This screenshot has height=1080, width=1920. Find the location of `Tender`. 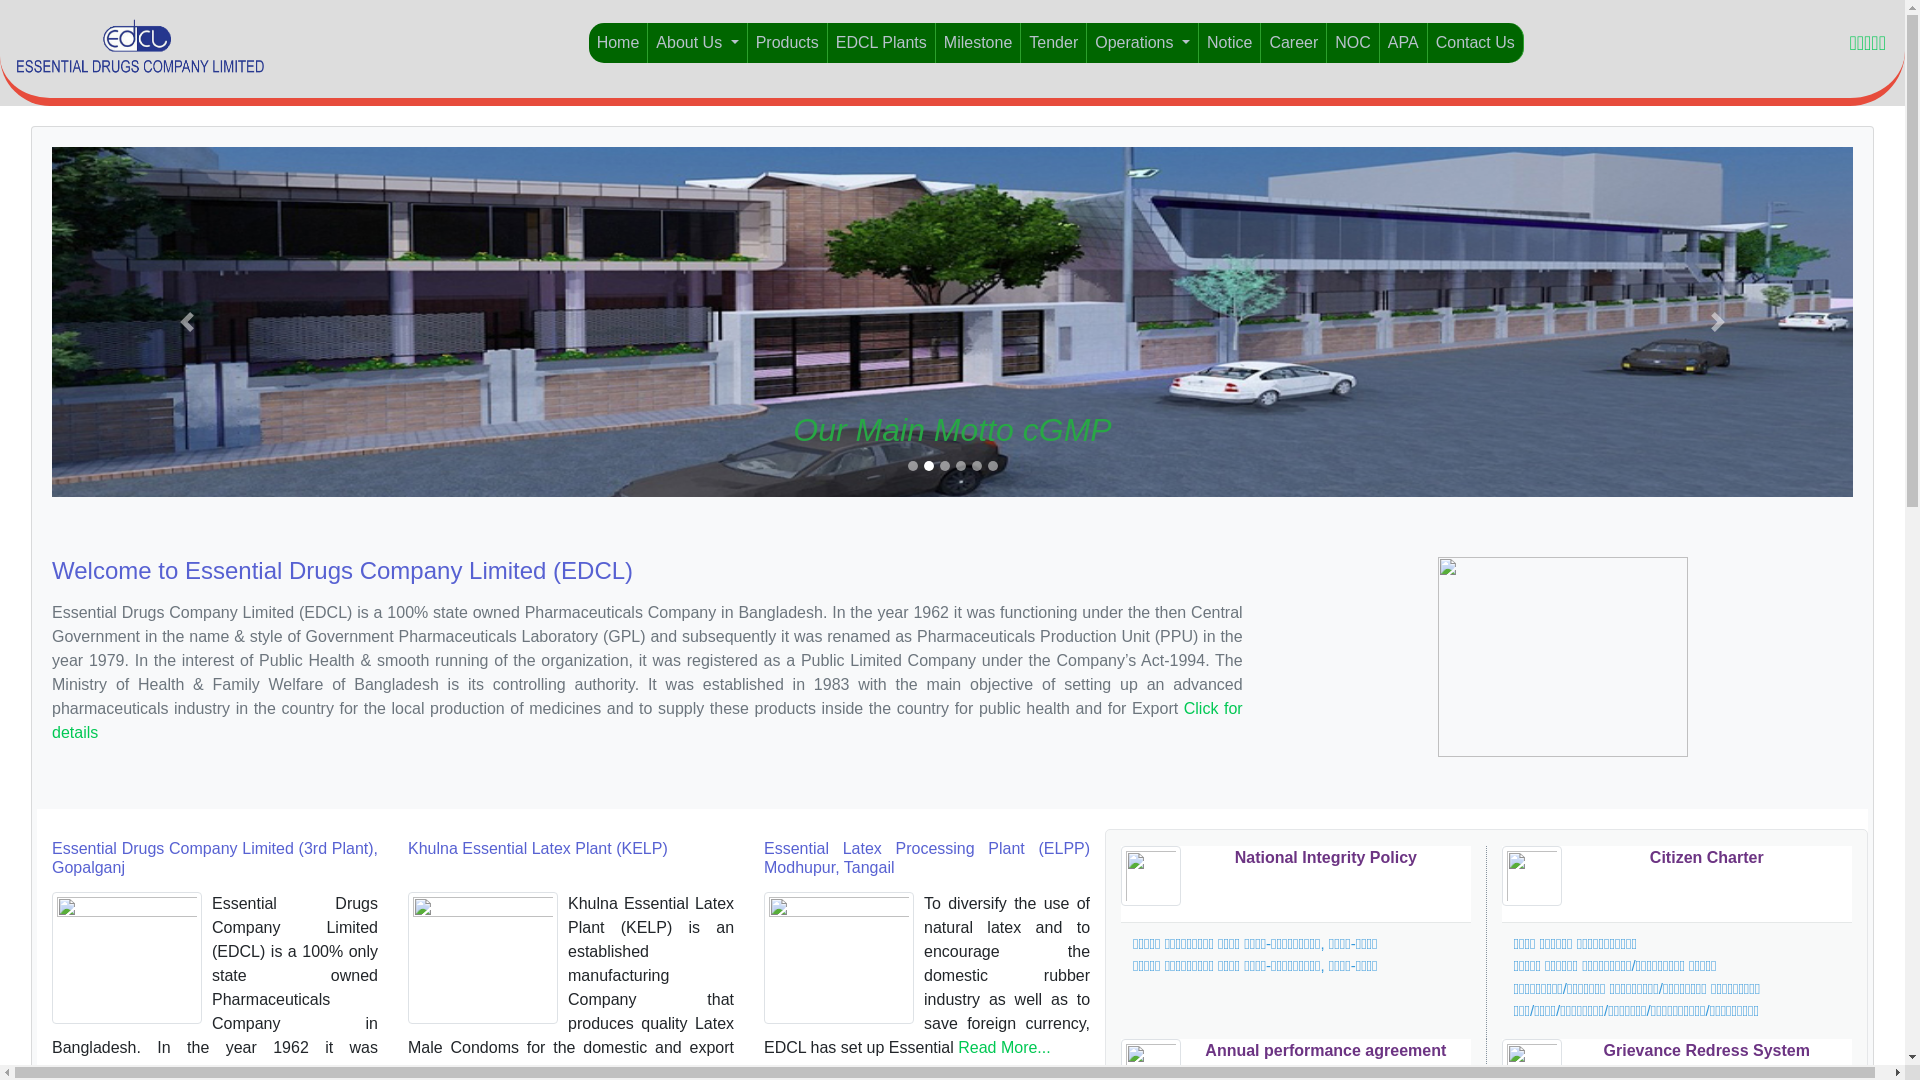

Tender is located at coordinates (1054, 43).